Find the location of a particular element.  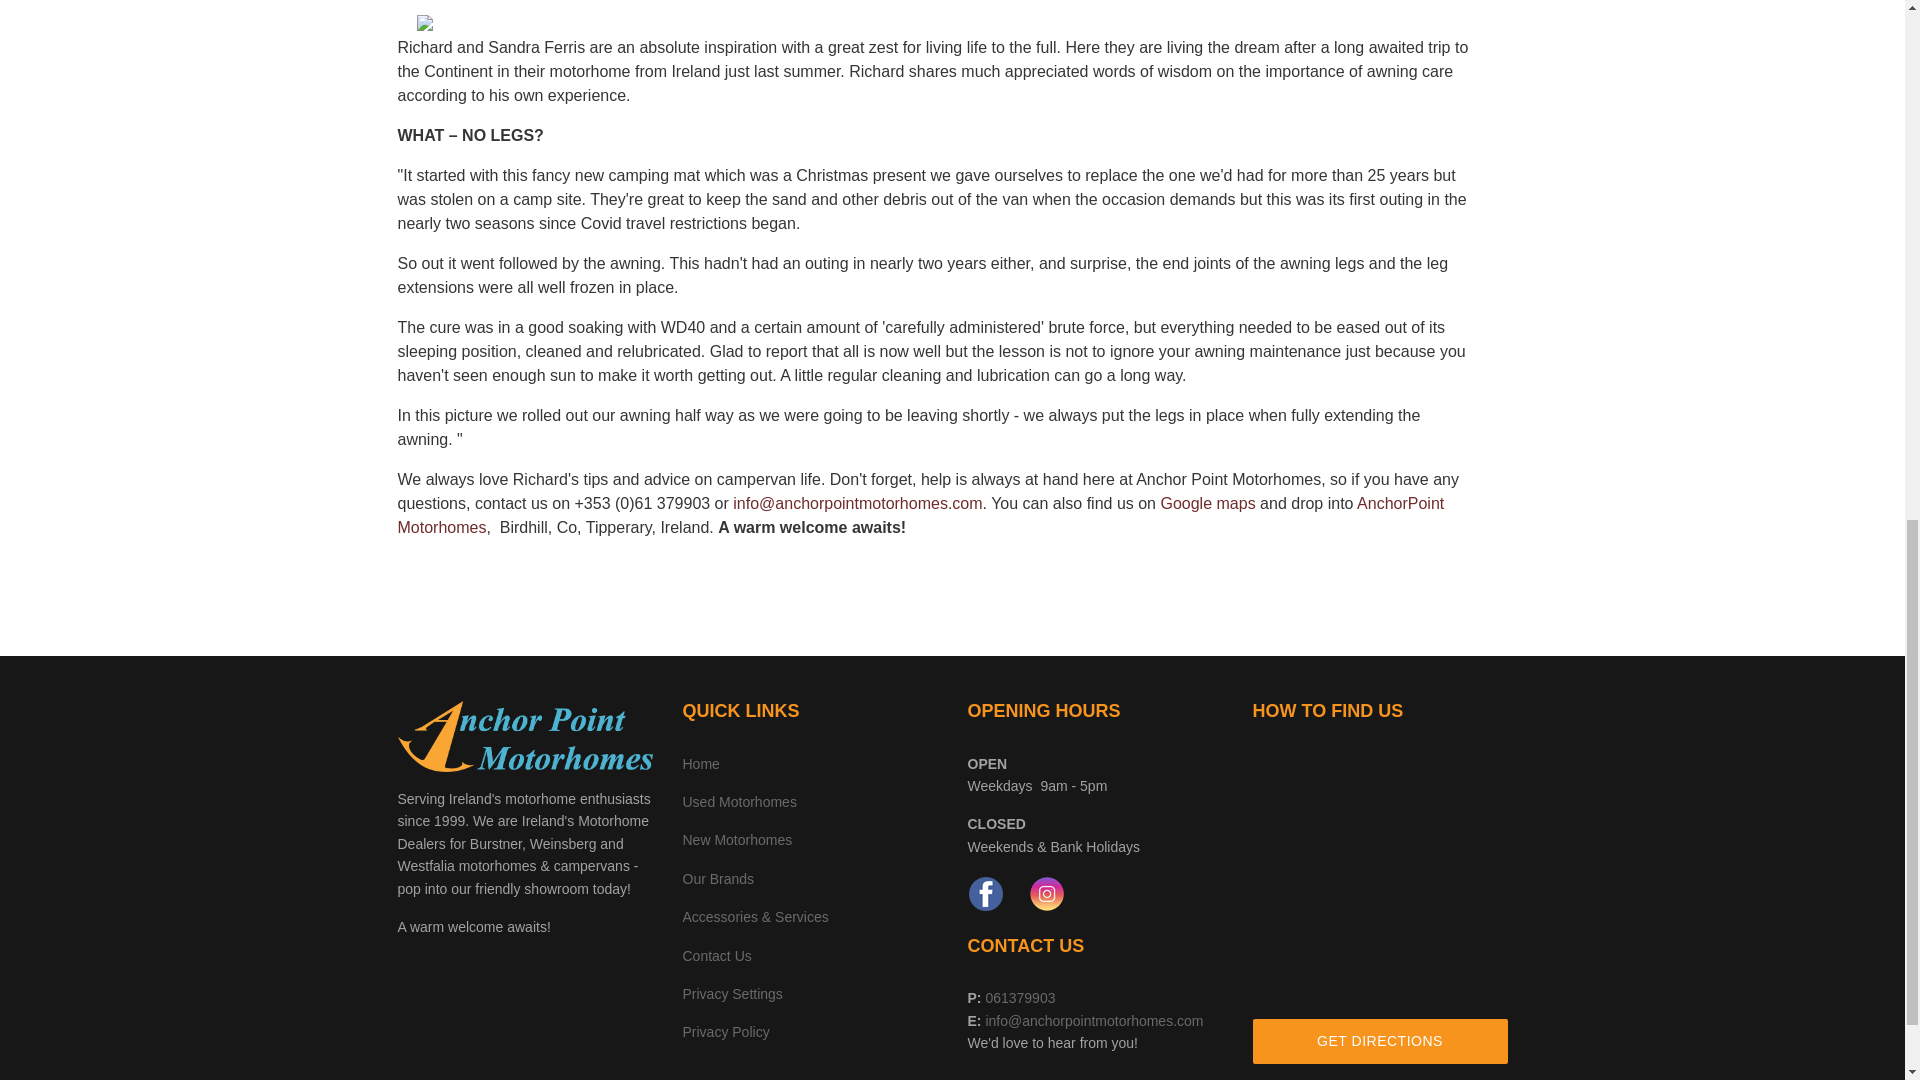

GET DIRECTIONS is located at coordinates (1379, 1041).